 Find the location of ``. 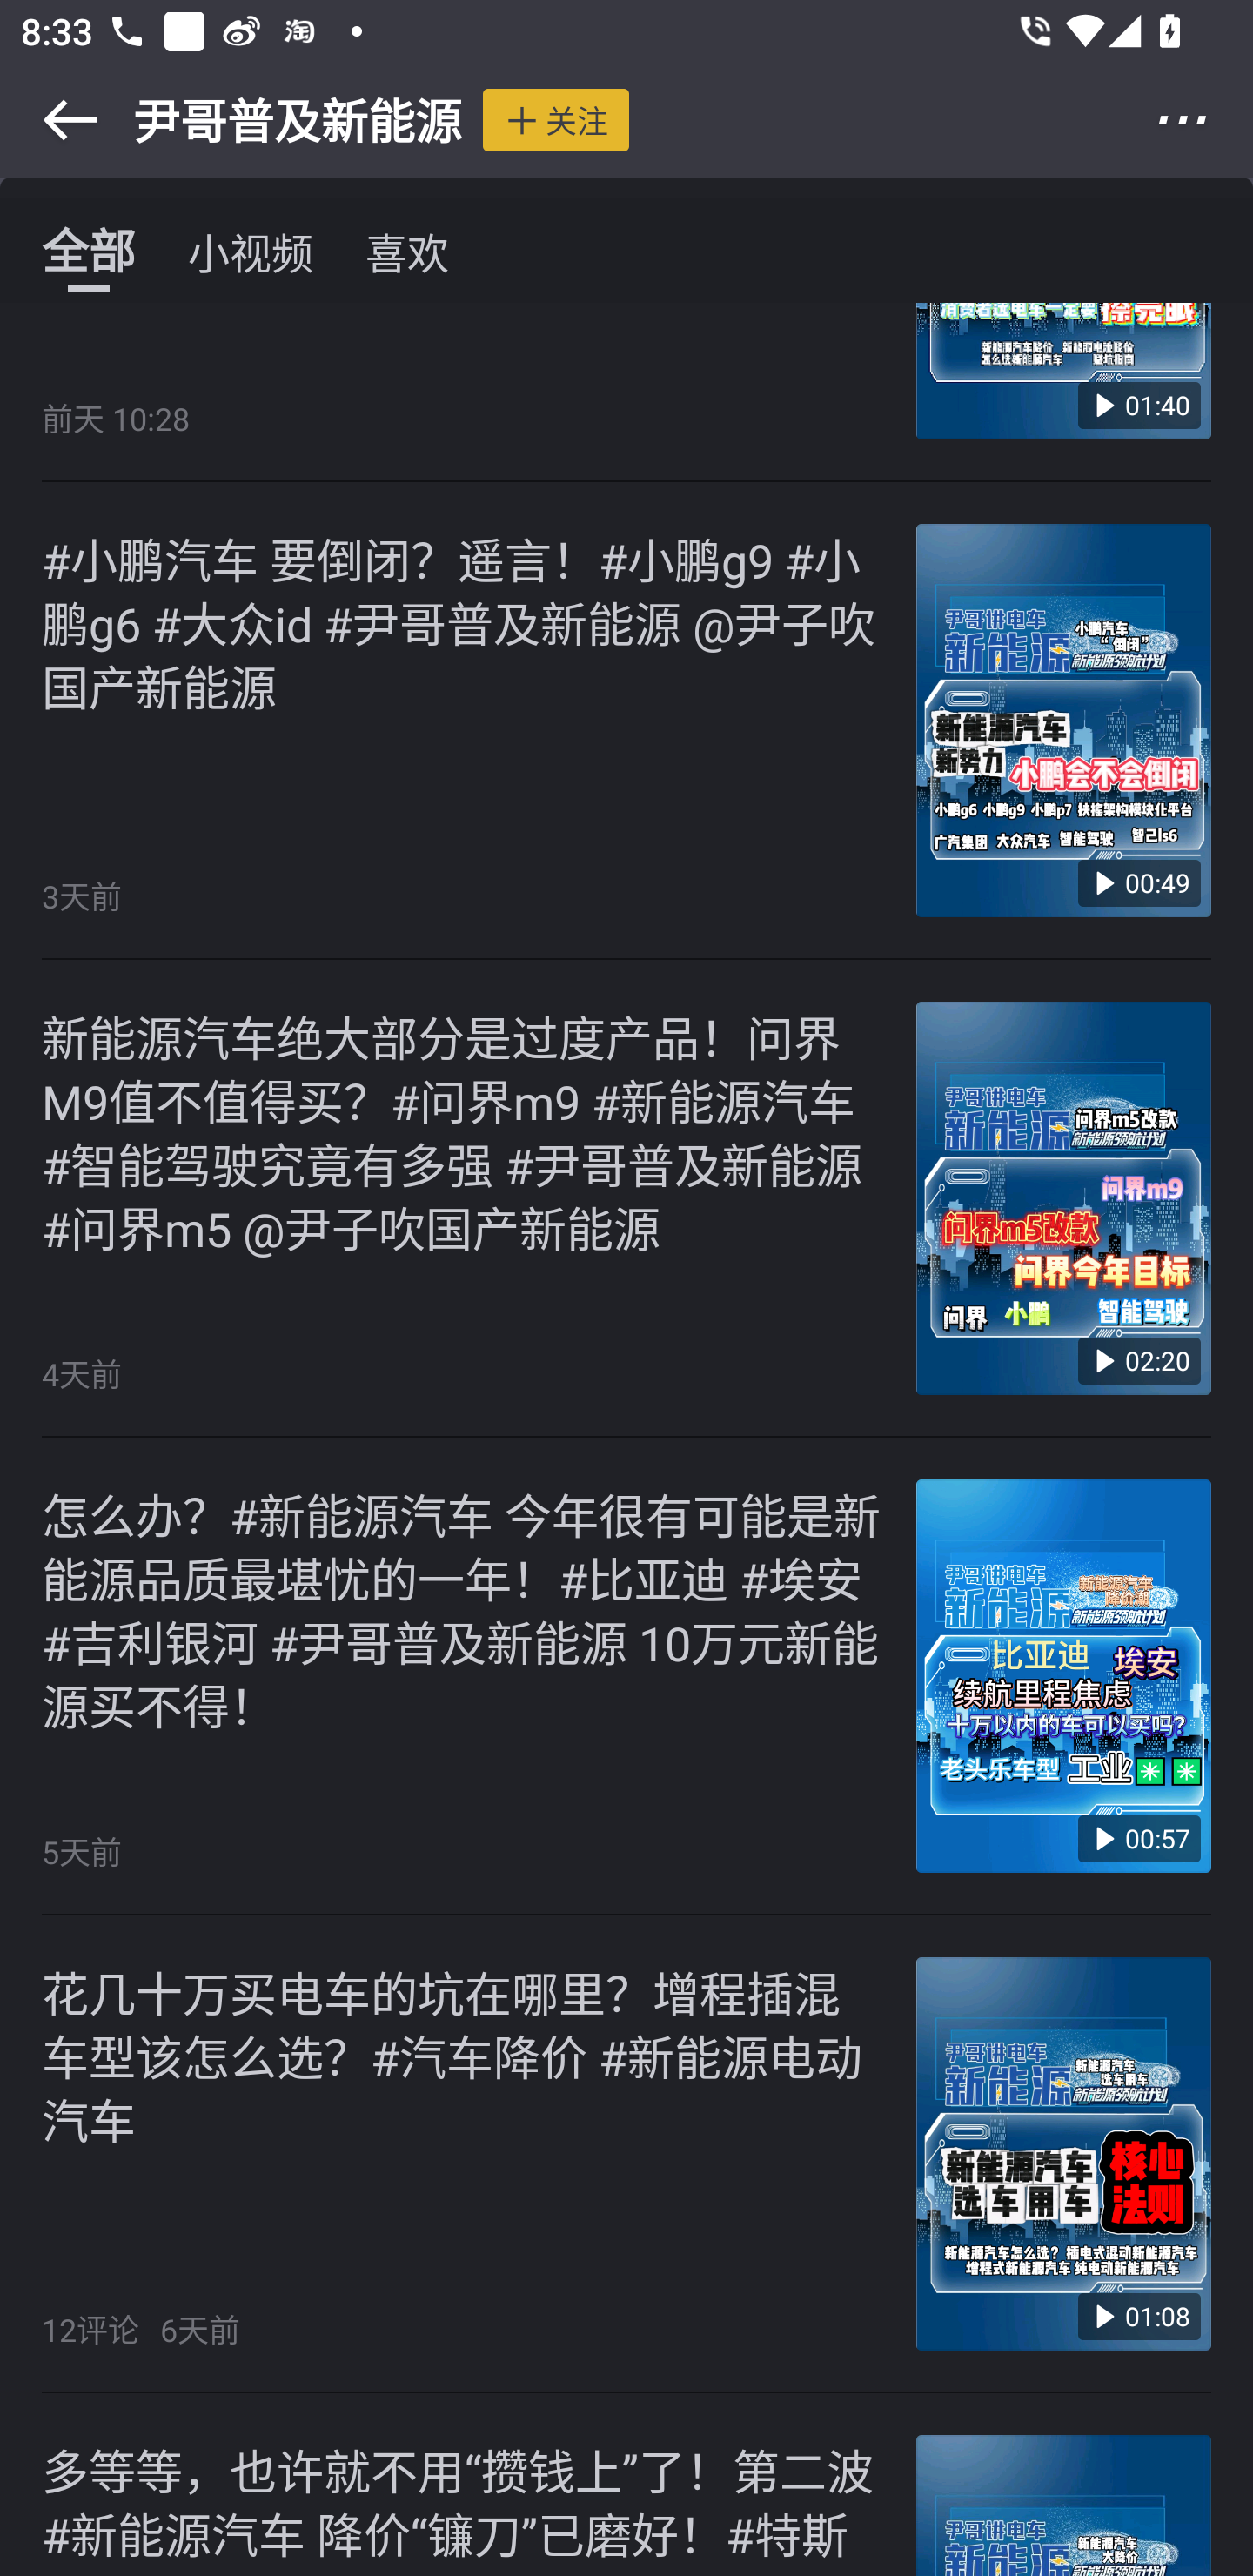

 is located at coordinates (1203, 120).